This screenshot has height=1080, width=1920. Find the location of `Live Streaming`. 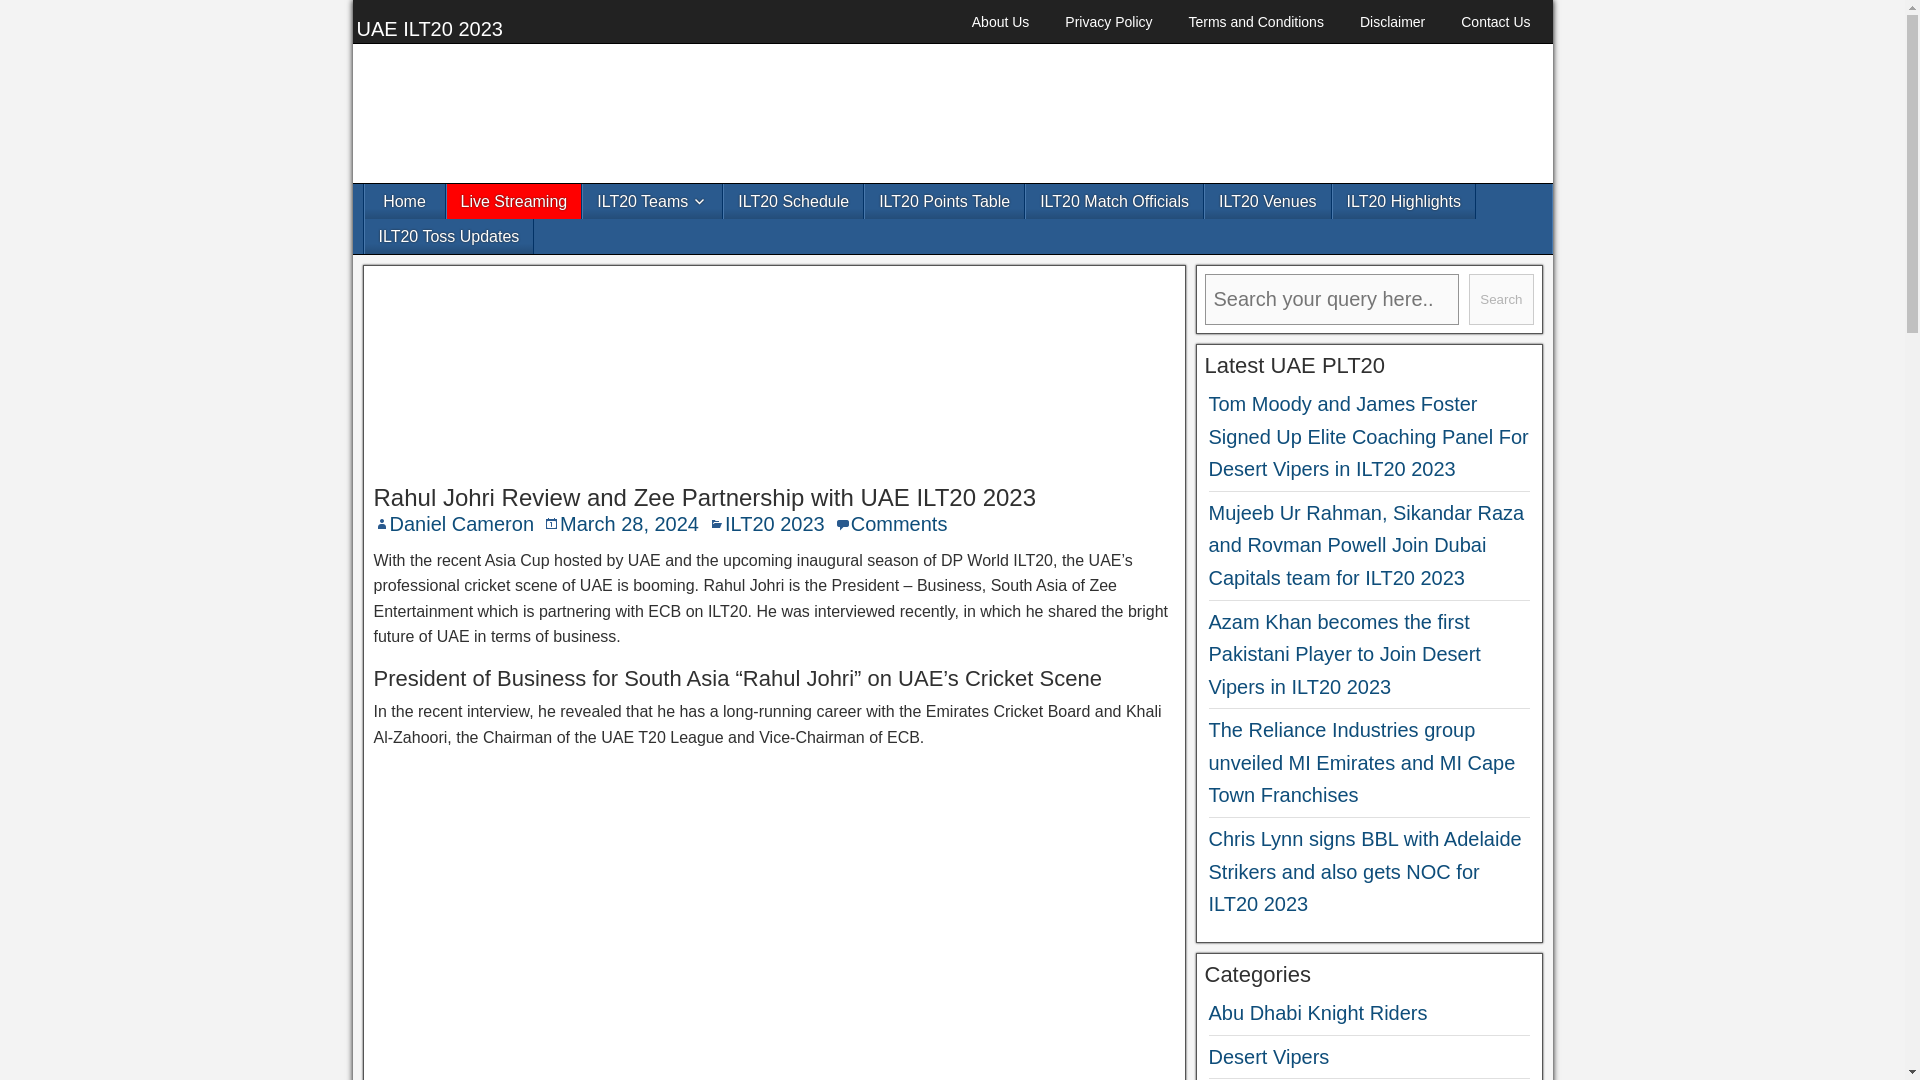

Live Streaming is located at coordinates (513, 201).